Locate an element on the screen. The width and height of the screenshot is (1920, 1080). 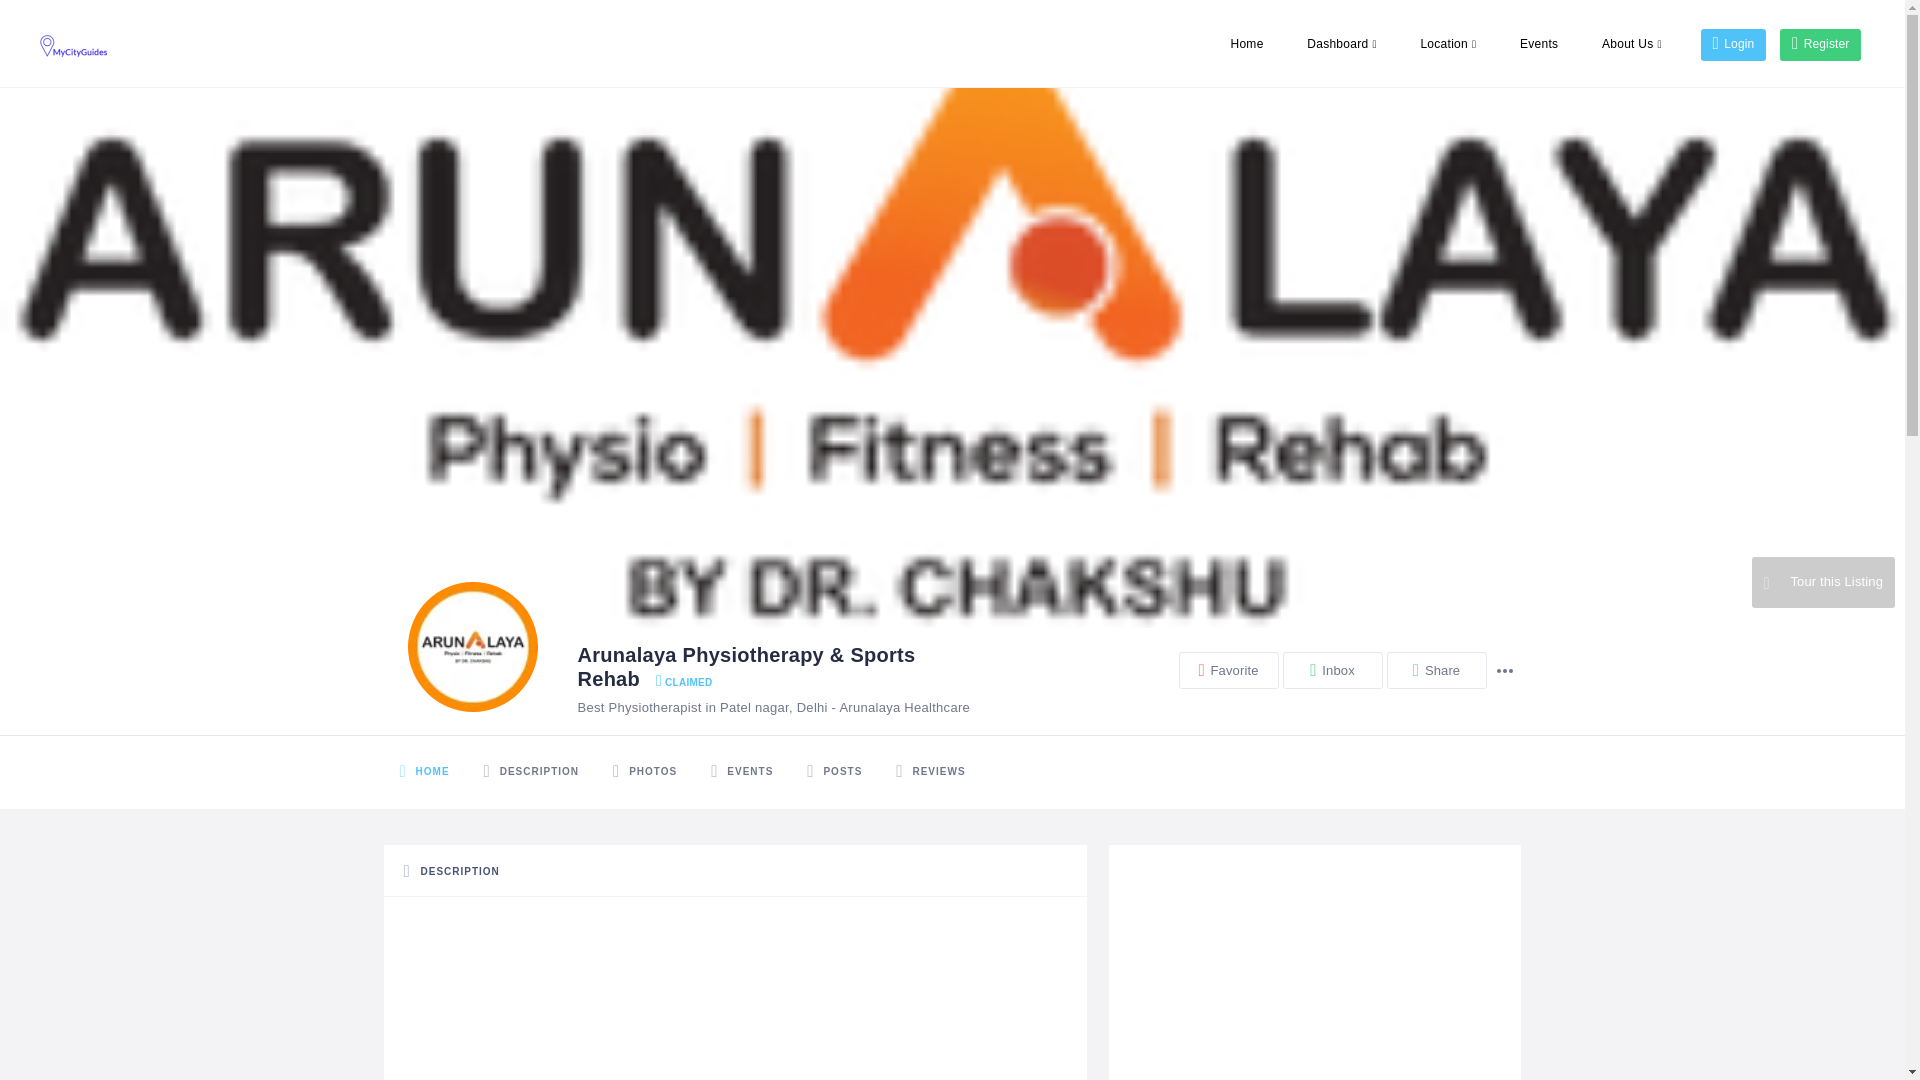
Tour this Listing is located at coordinates (1823, 582).